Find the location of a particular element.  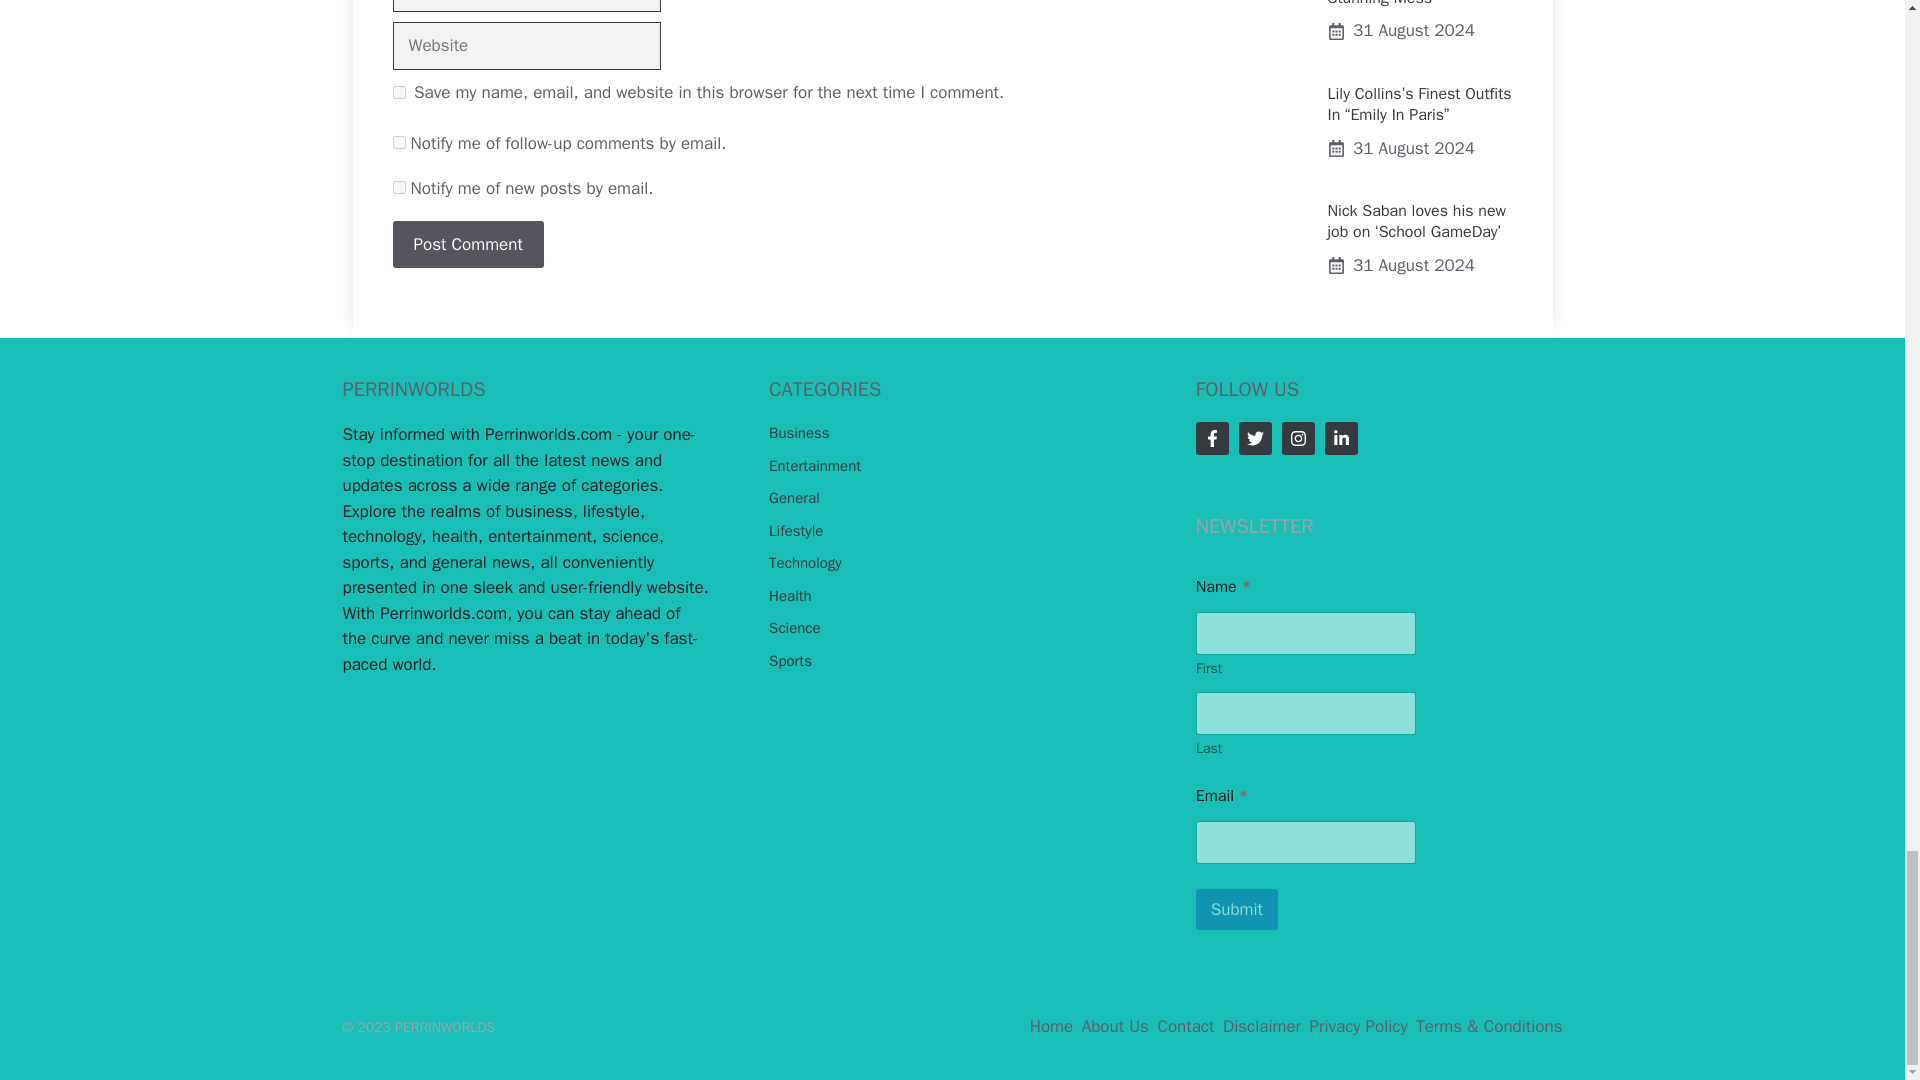

yes is located at coordinates (398, 92).